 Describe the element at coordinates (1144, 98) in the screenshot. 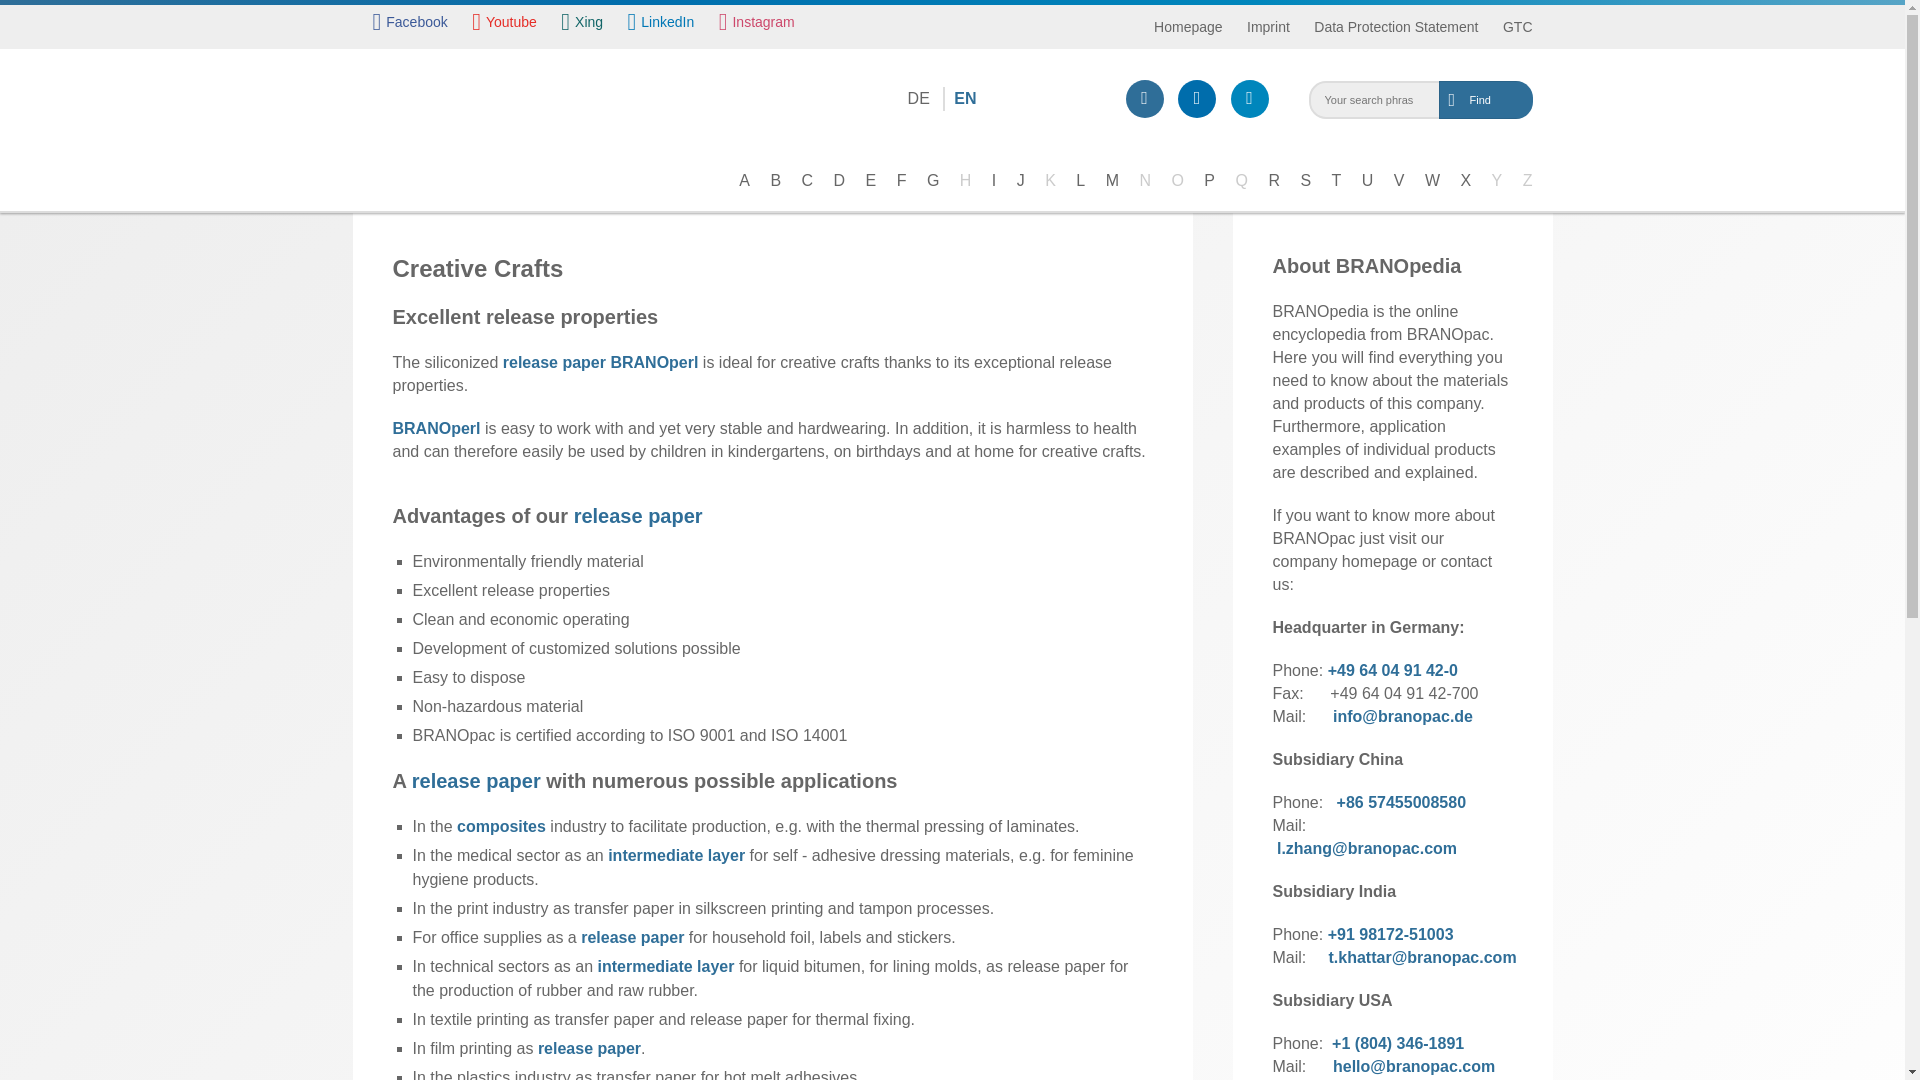

I see `Contact us via phone` at that location.